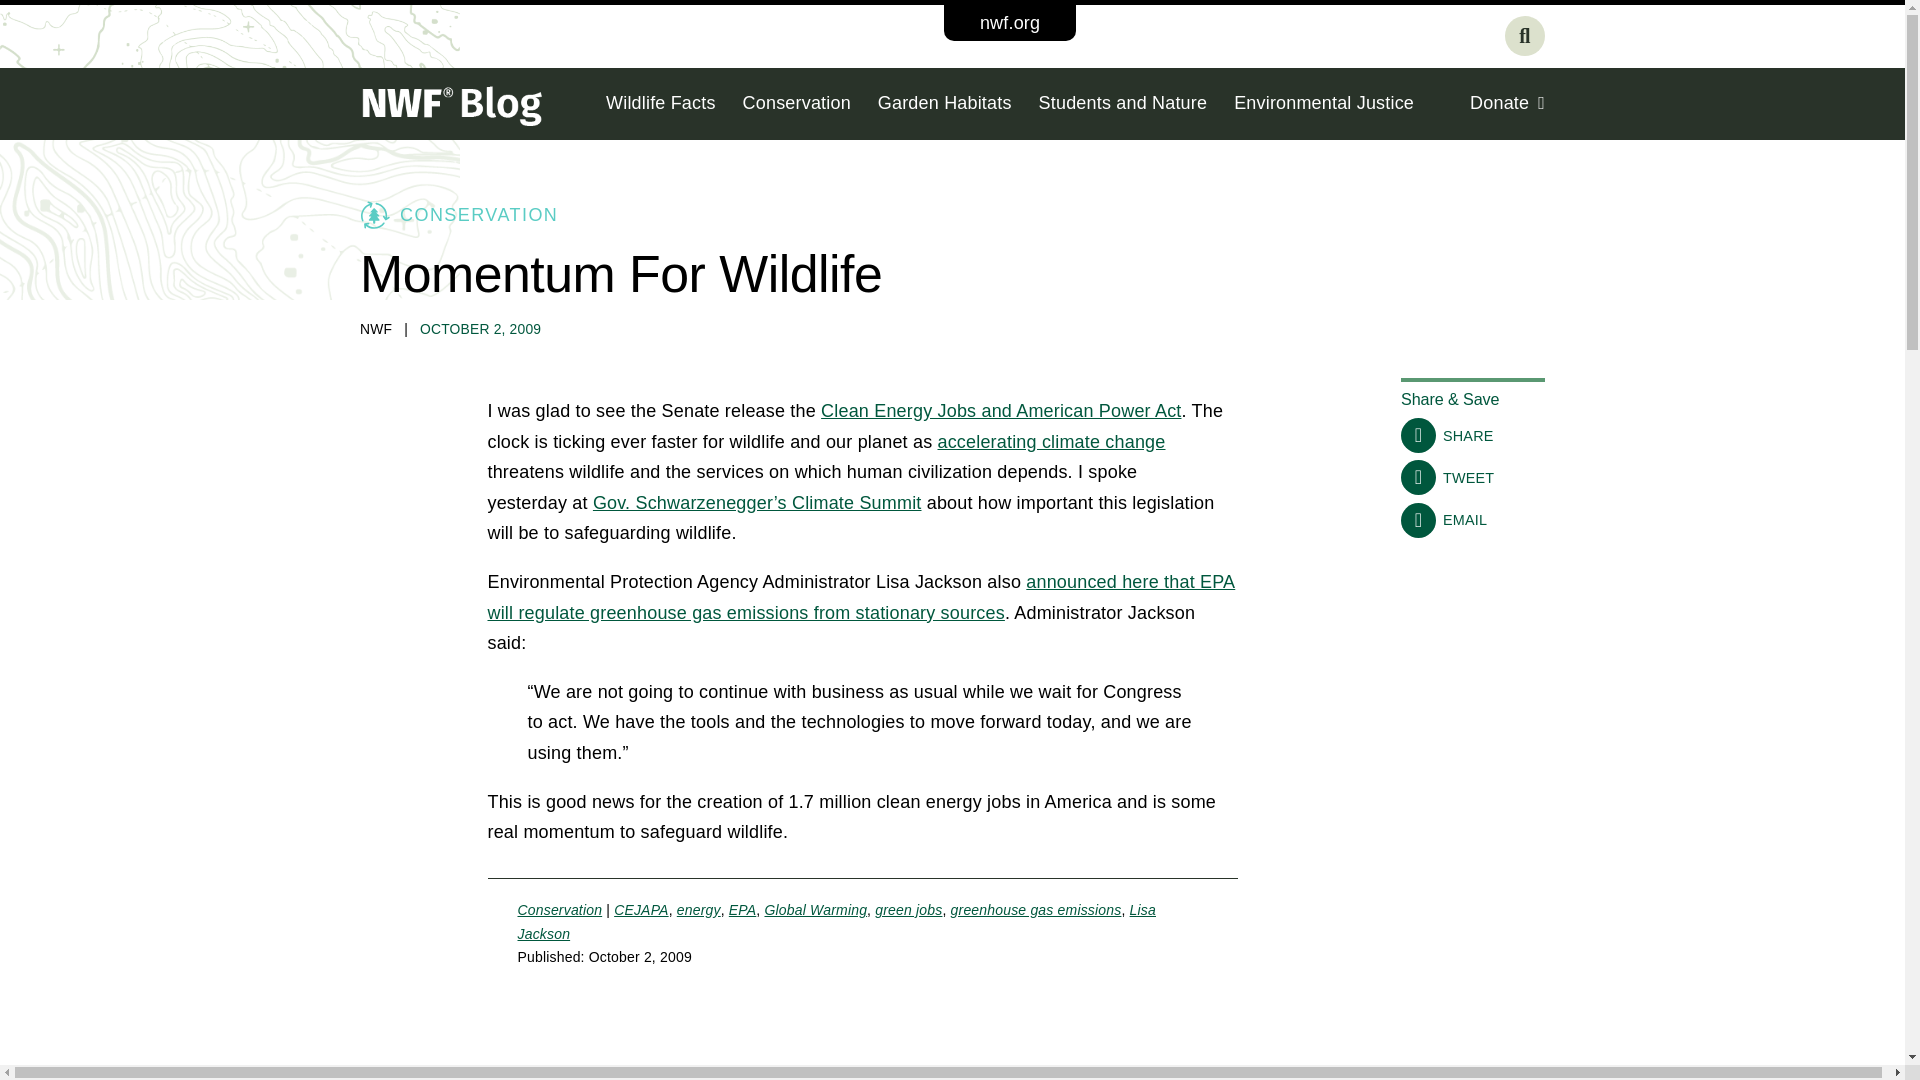 Image resolution: width=1920 pixels, height=1080 pixels. Describe the element at coordinates (560, 910) in the screenshot. I see `Conservation` at that location.